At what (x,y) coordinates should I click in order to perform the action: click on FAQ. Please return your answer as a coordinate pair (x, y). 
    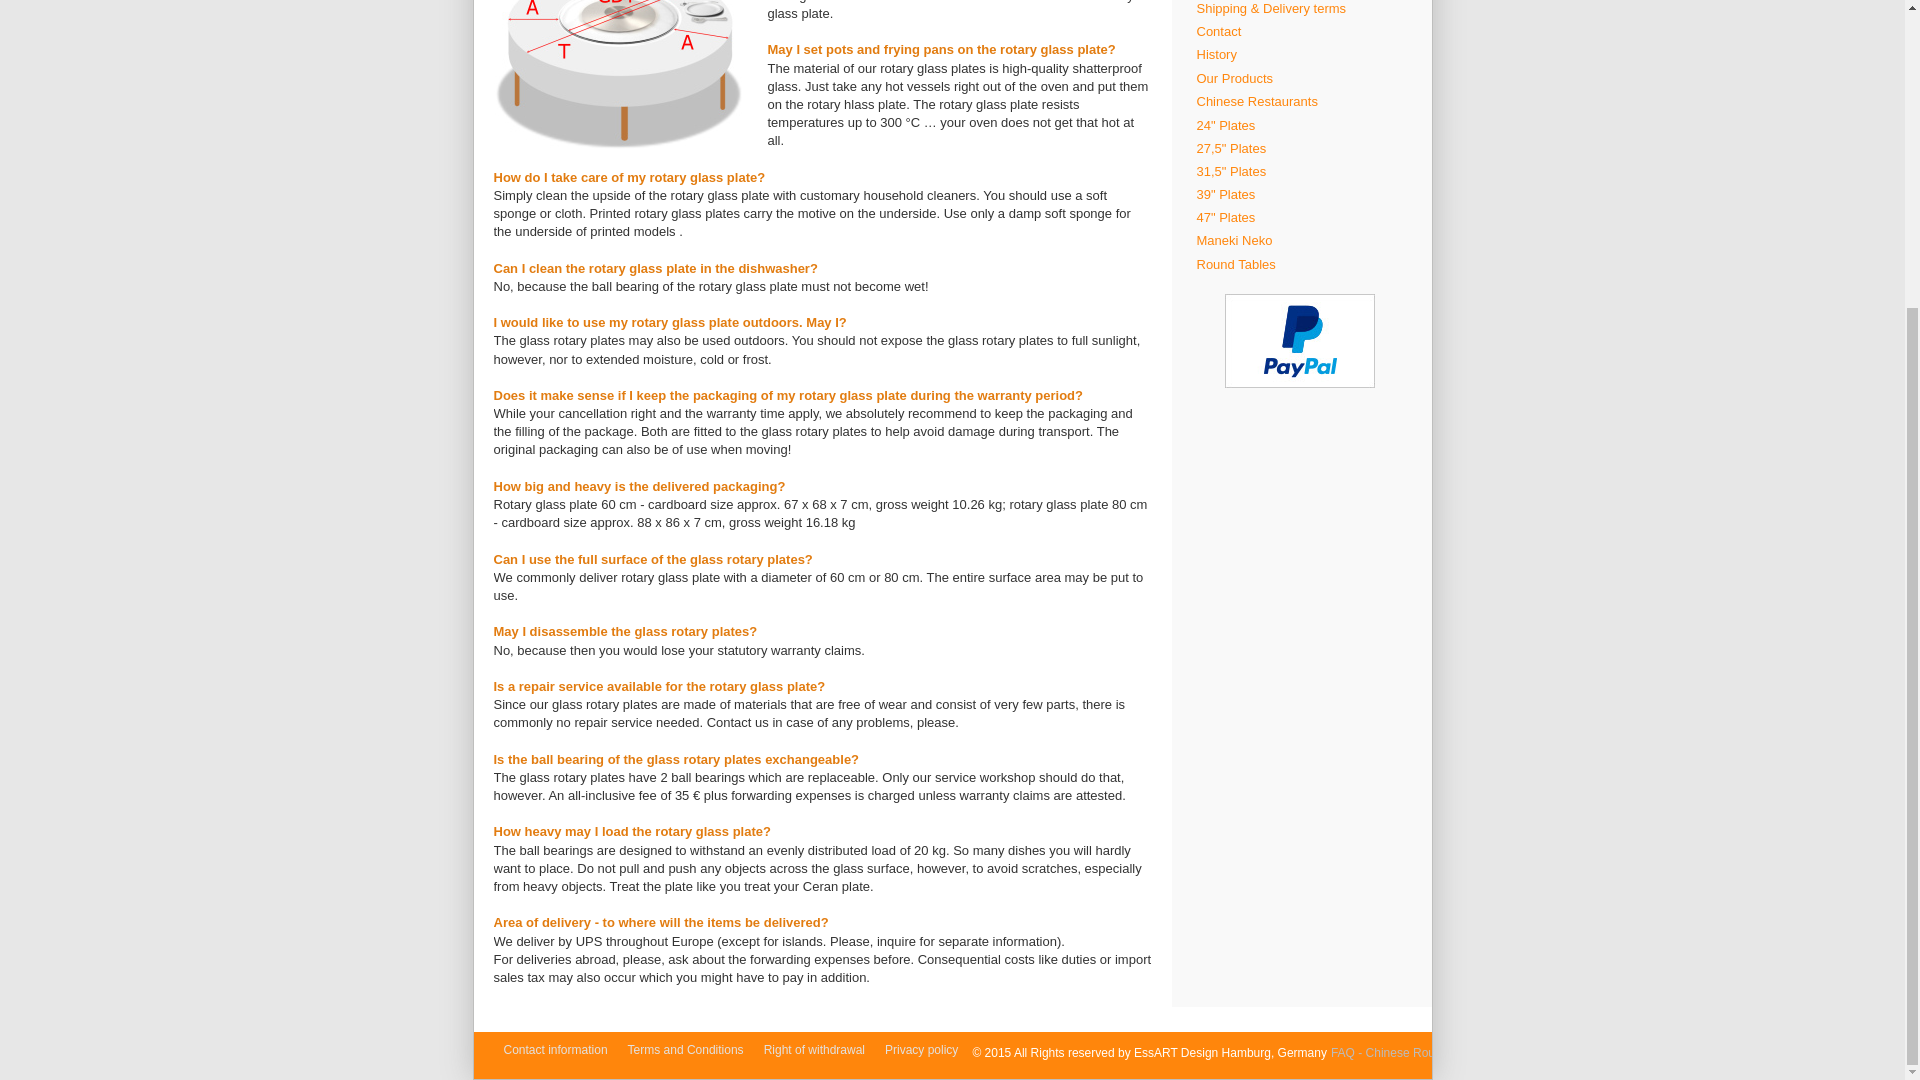
    Looking at the image, I should click on (618, 74).